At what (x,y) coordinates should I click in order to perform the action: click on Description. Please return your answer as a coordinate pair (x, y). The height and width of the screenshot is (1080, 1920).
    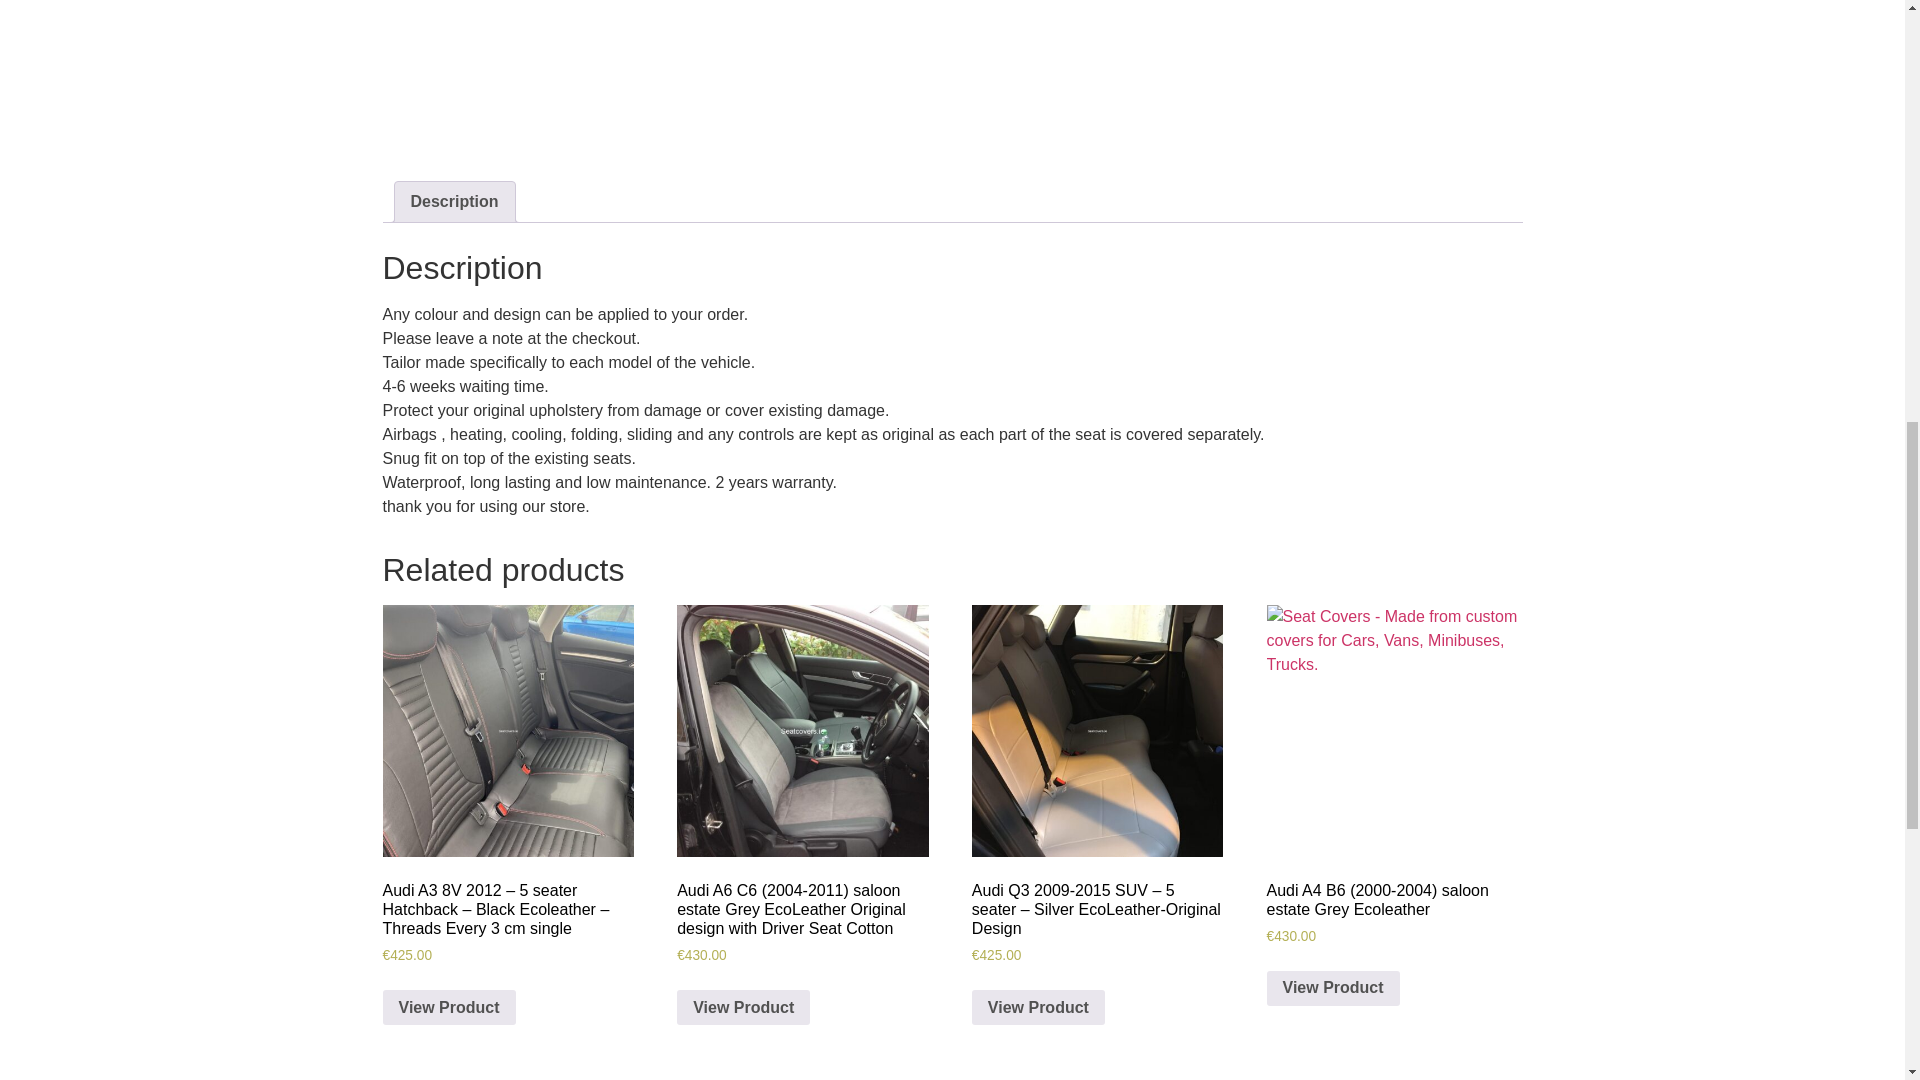
    Looking at the image, I should click on (454, 202).